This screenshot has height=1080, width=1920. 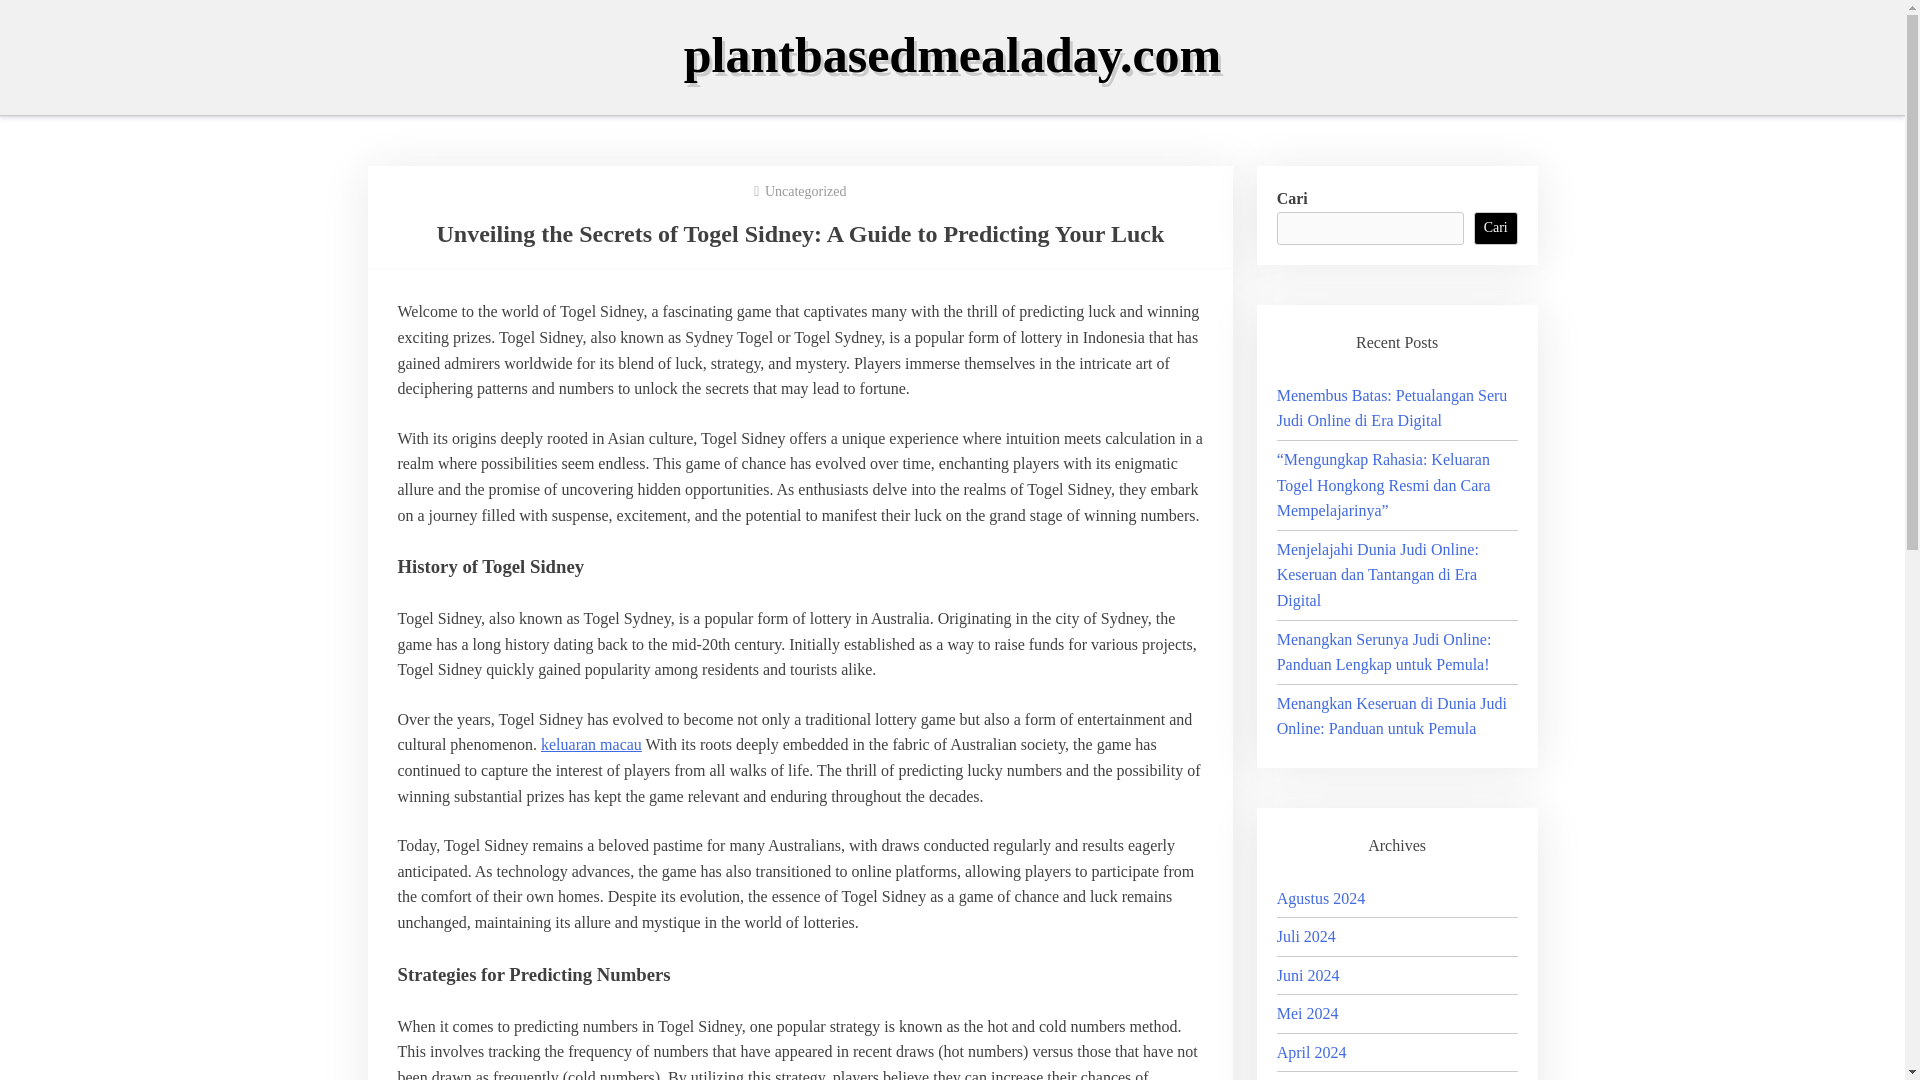 What do you see at coordinates (1320, 898) in the screenshot?
I see `Agustus 2024` at bounding box center [1320, 898].